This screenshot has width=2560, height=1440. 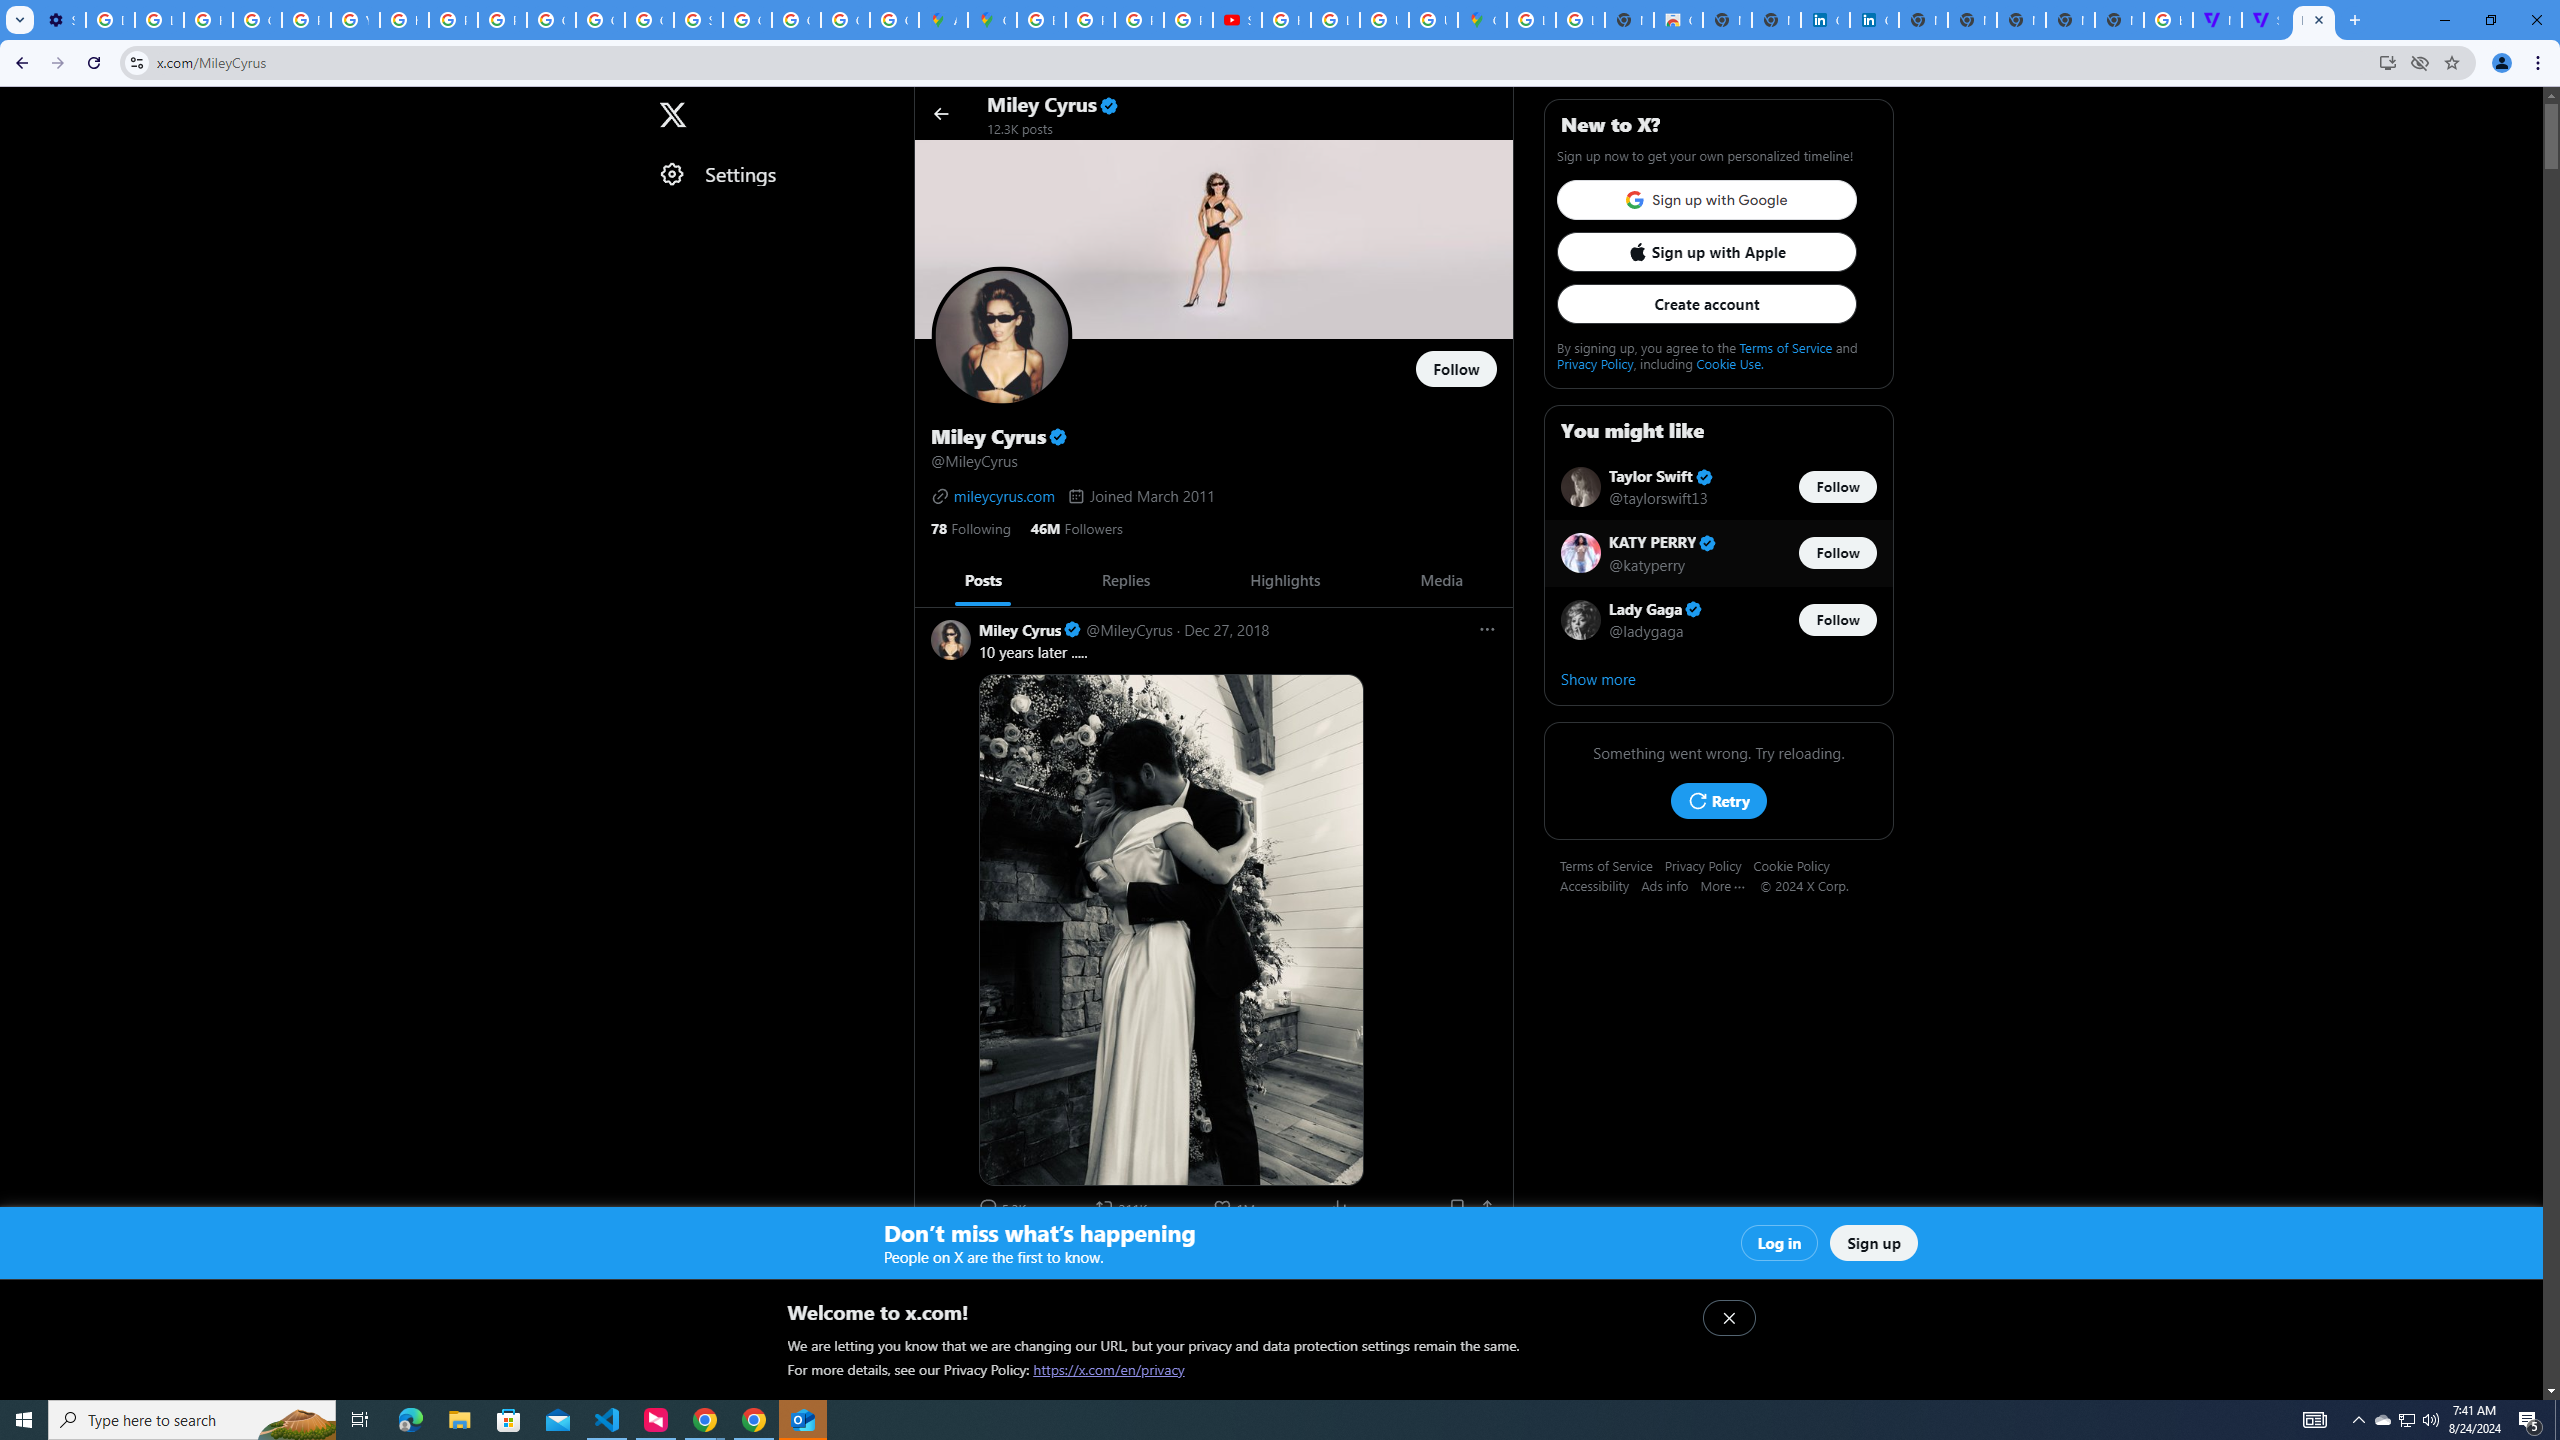 I want to click on Blogger Policies and Guidelines - Transparency Center, so click(x=1042, y=20).